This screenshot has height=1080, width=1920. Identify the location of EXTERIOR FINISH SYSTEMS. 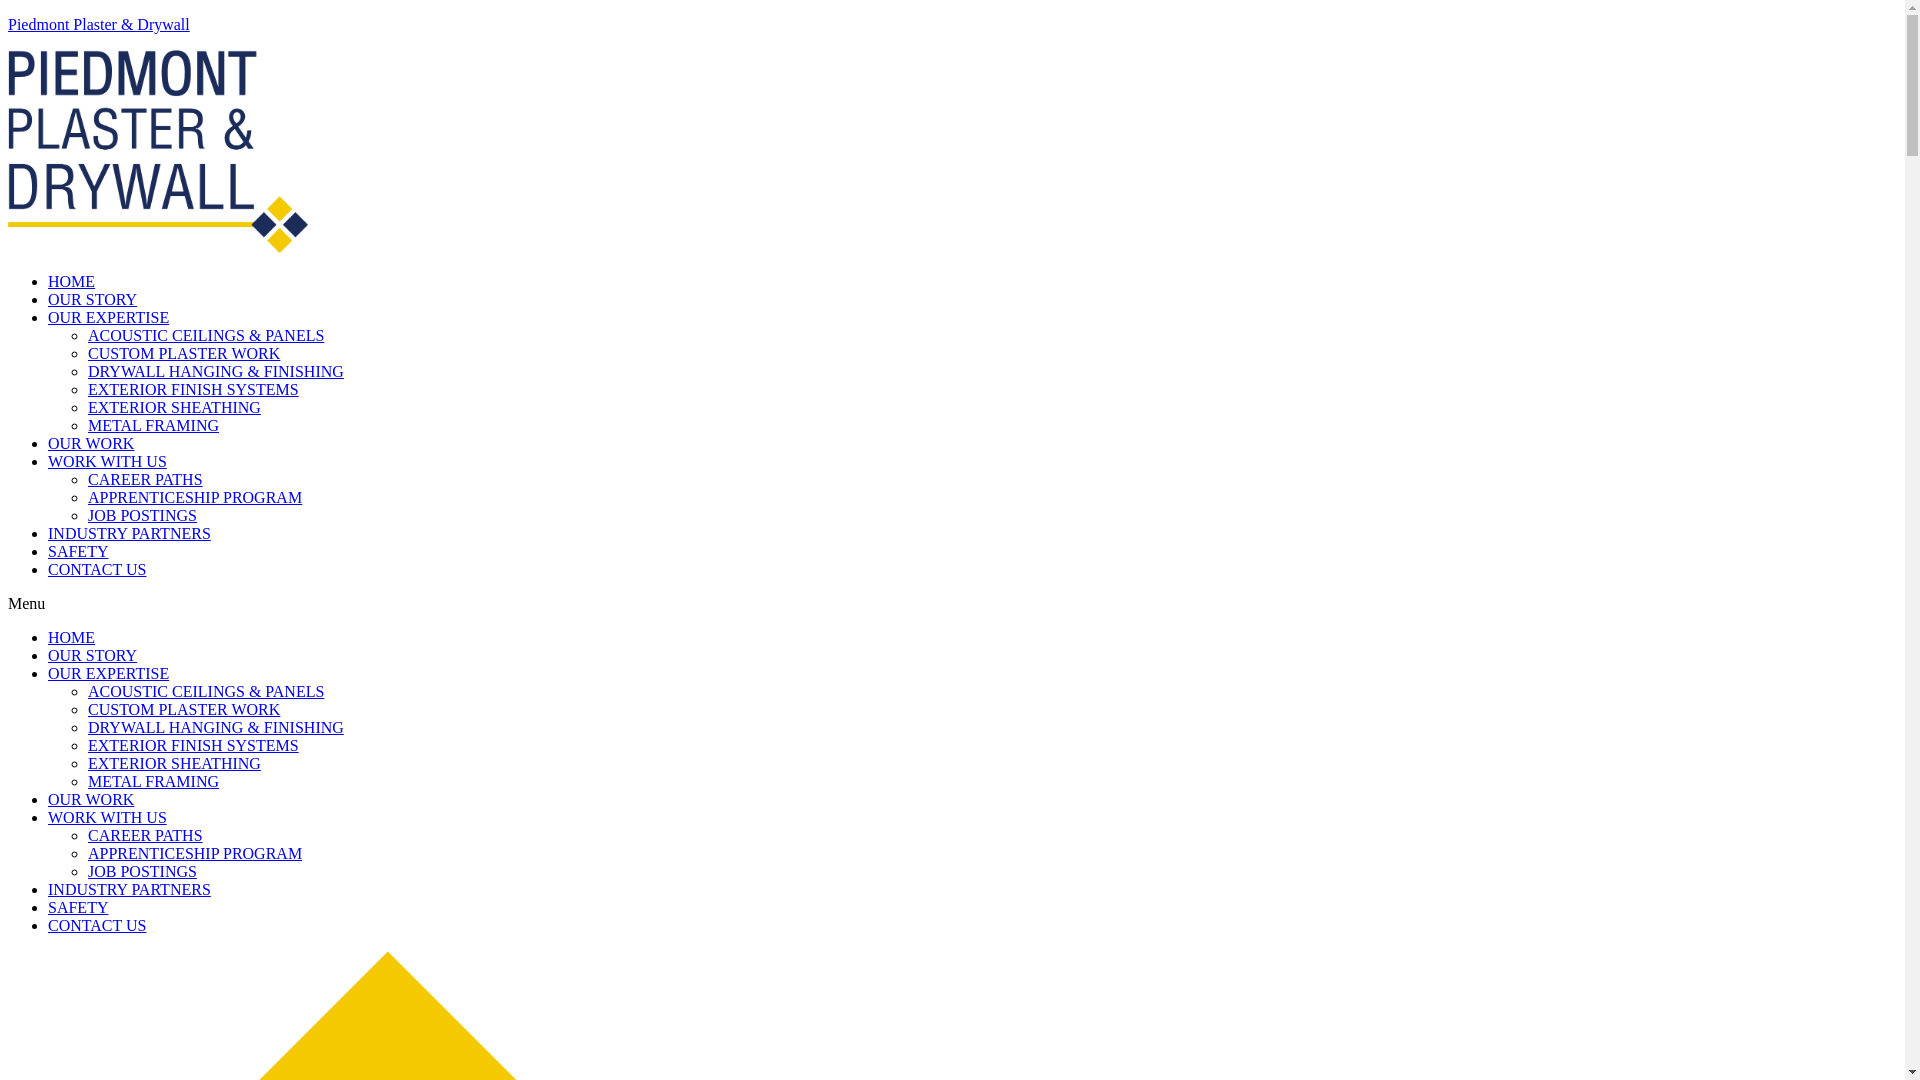
(194, 746).